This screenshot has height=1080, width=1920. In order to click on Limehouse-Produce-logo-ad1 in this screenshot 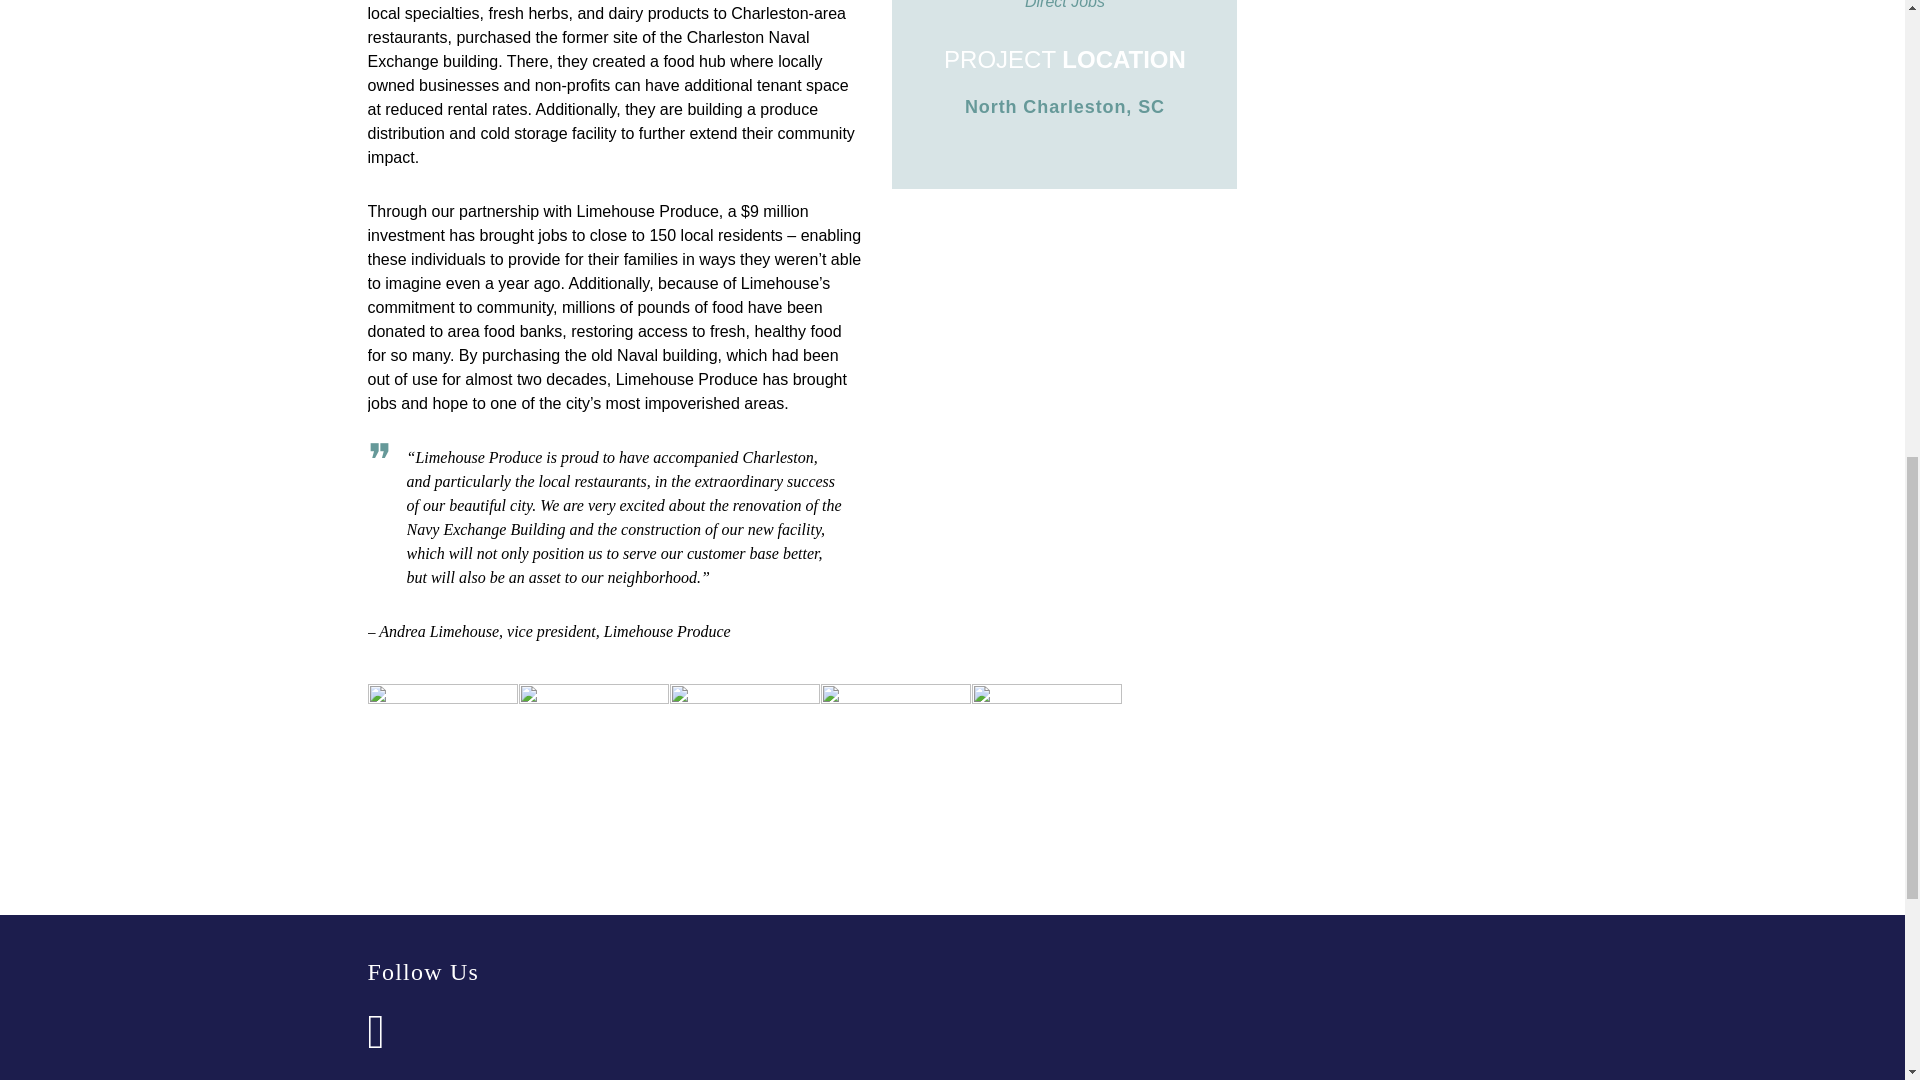, I will do `click(894, 758)`.